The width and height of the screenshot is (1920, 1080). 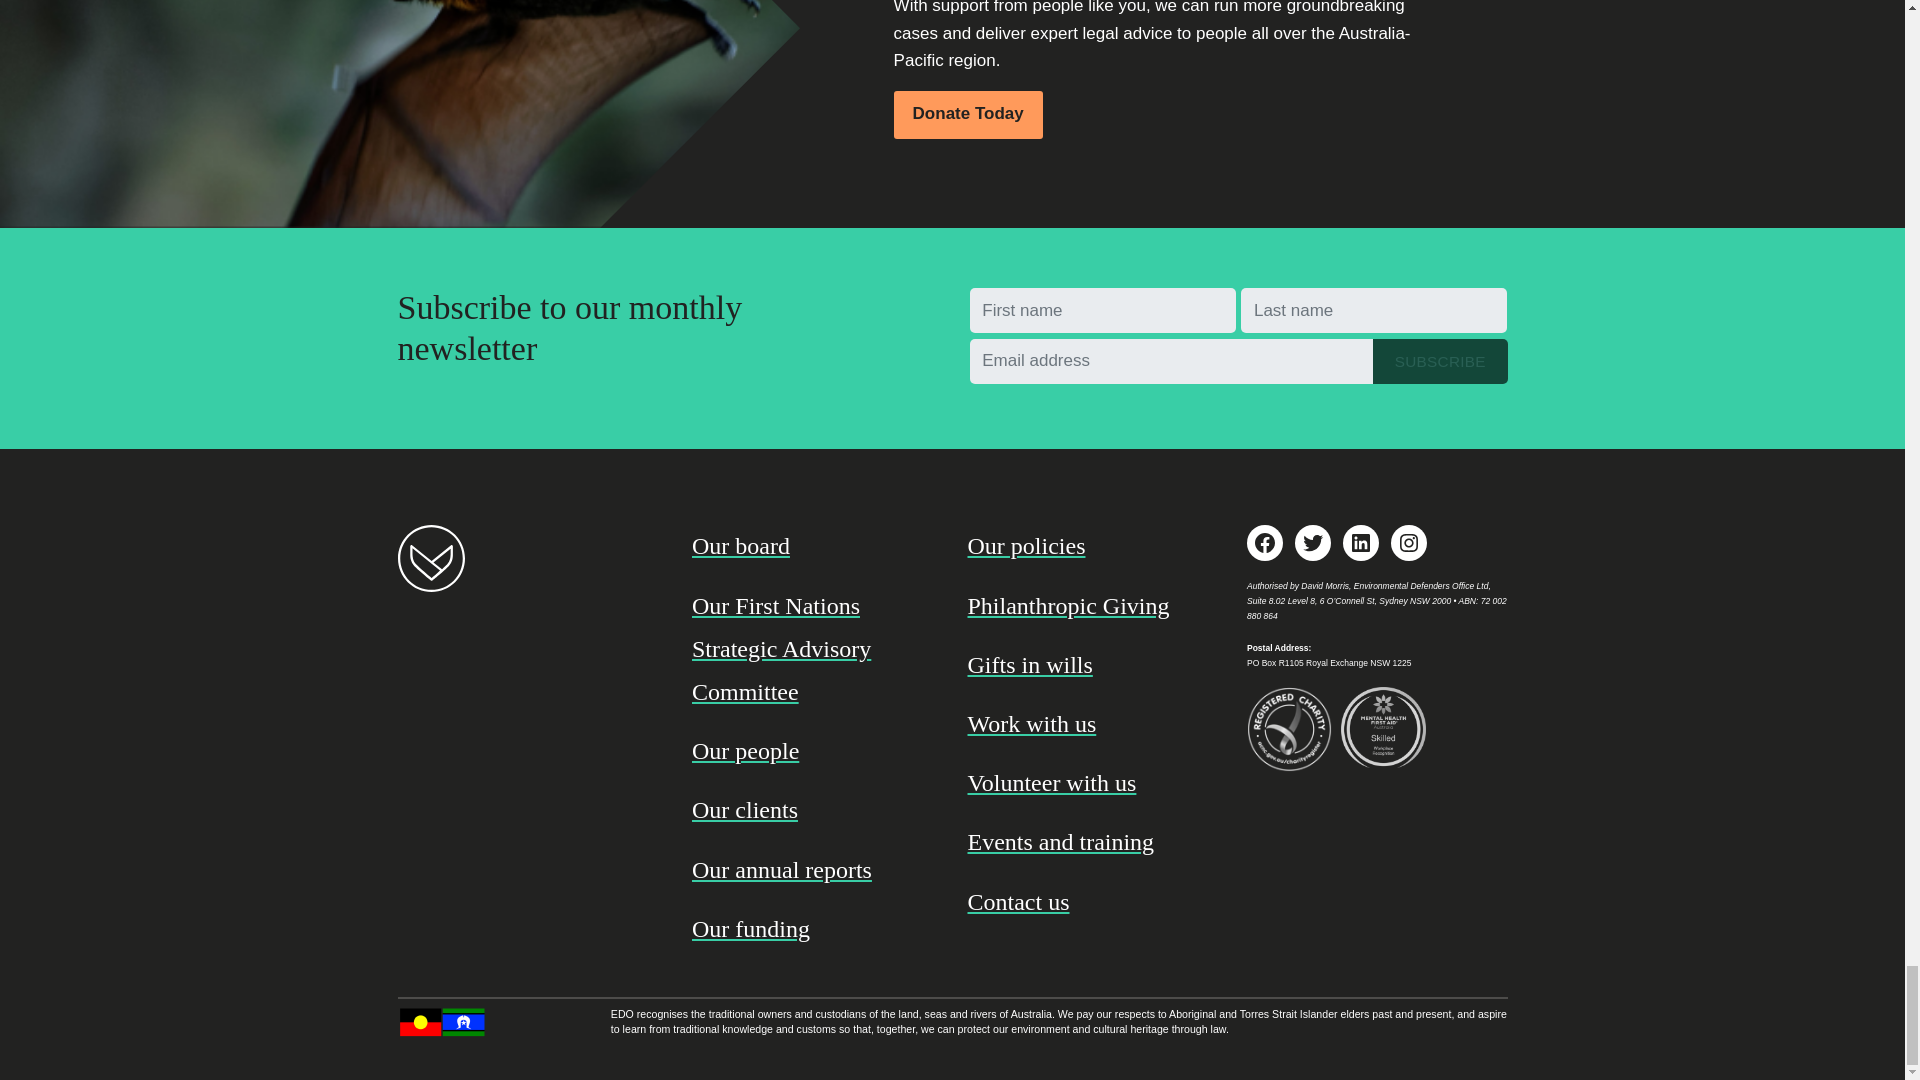 I want to click on Our funding, so click(x=814, y=930).